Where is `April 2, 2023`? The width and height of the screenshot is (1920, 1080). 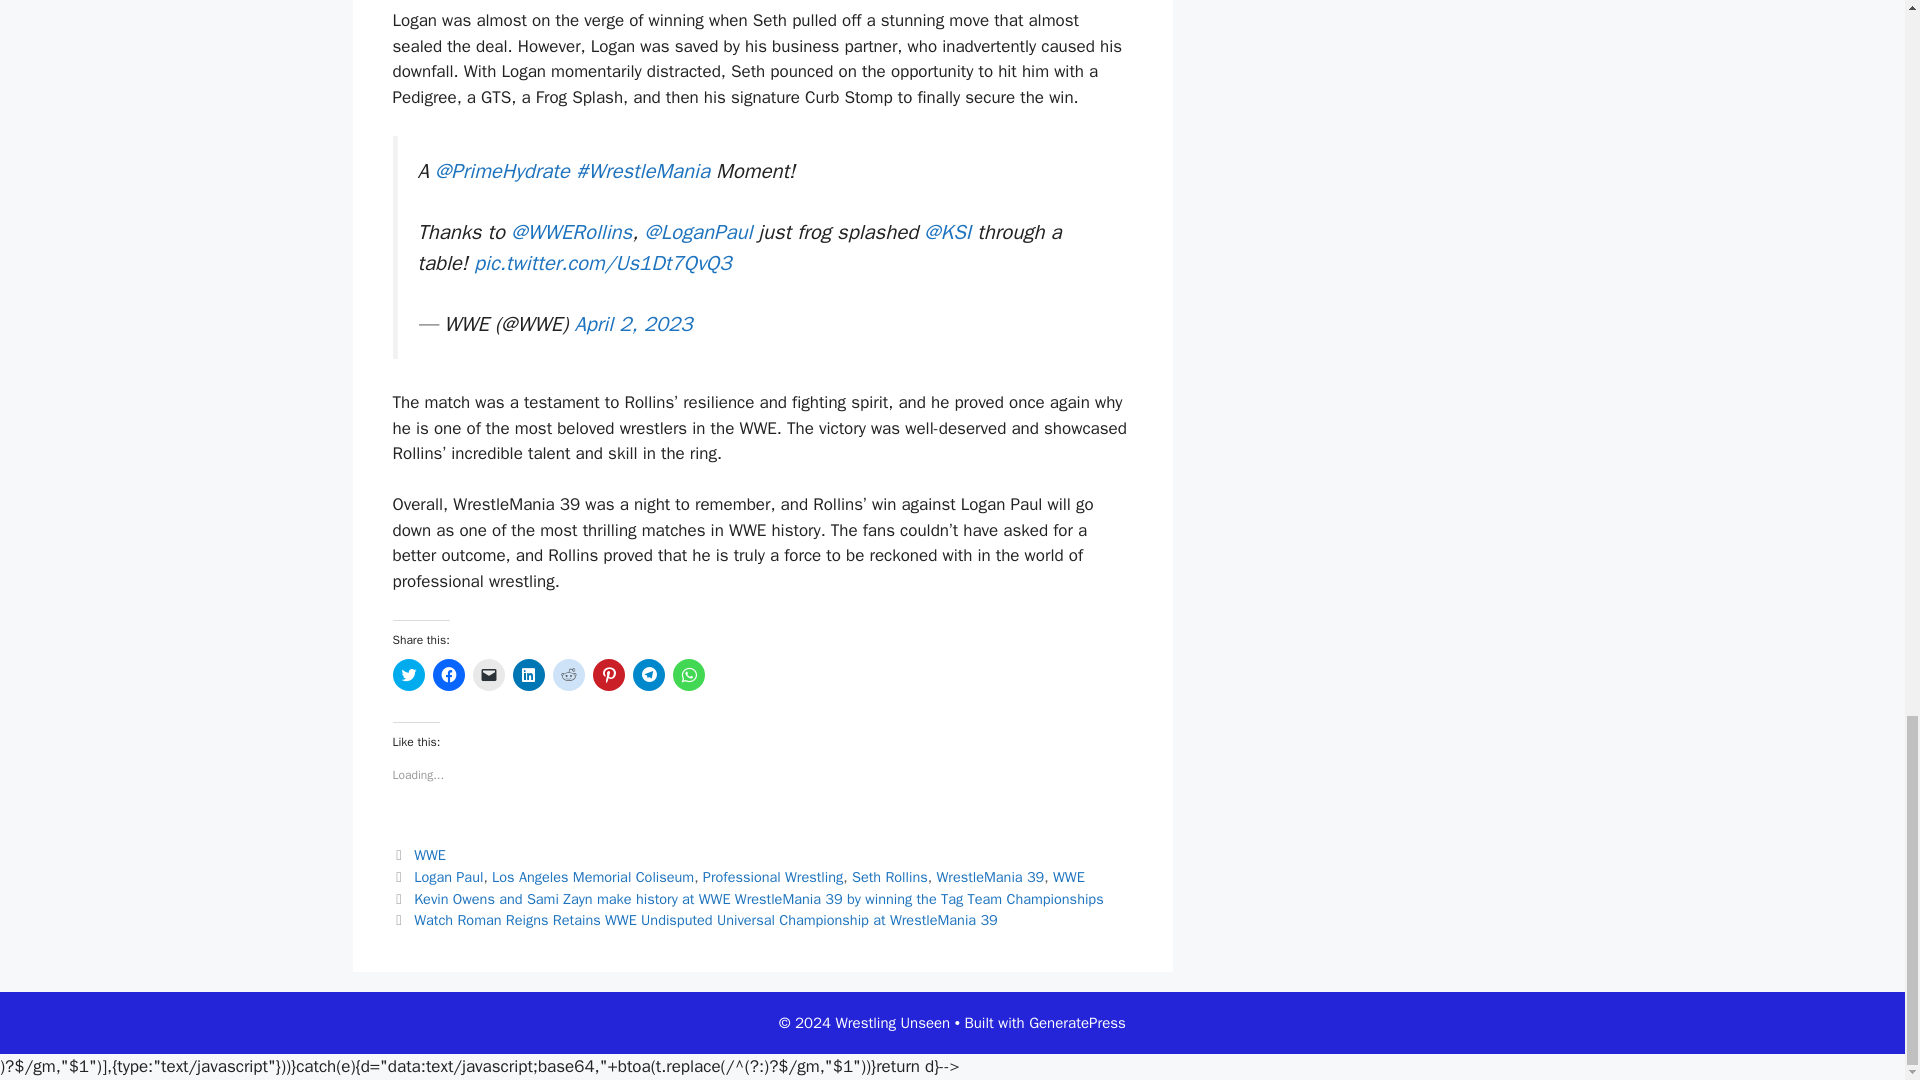
April 2, 2023 is located at coordinates (632, 324).